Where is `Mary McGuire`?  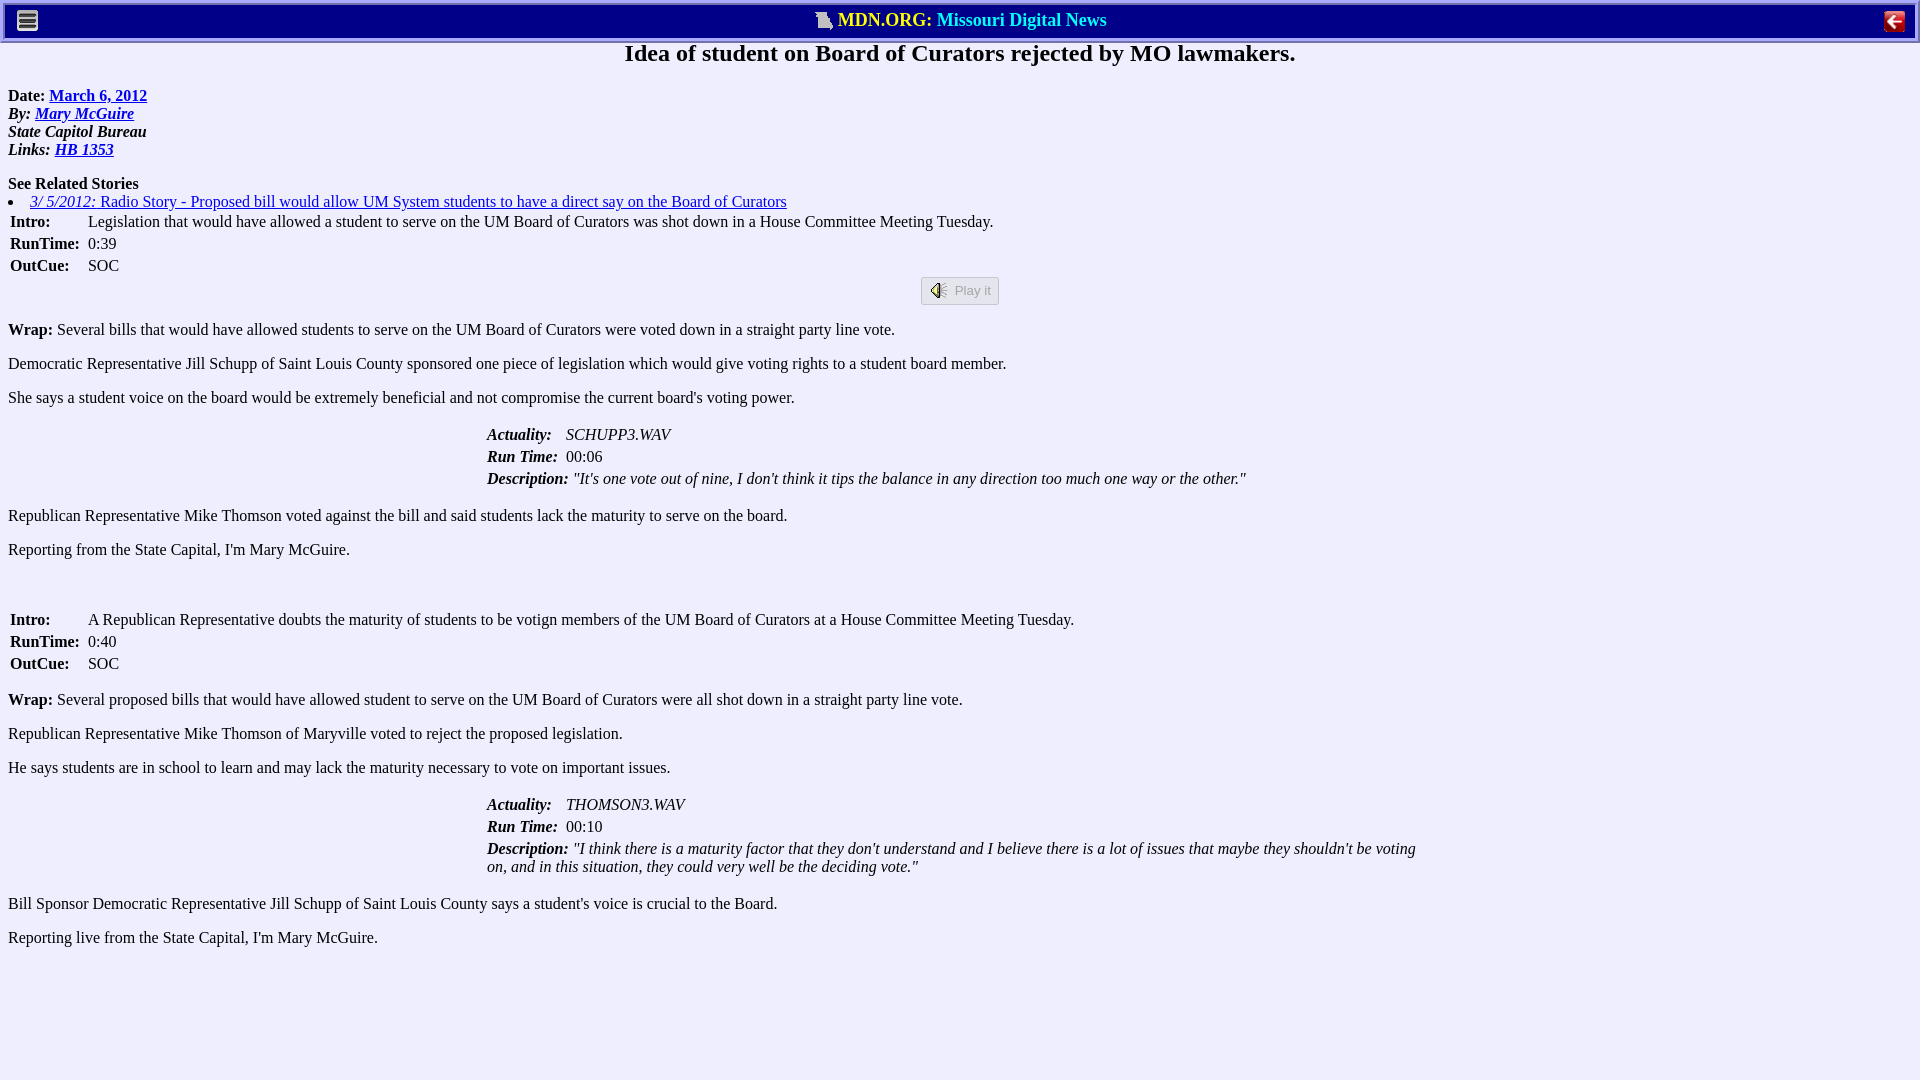 Mary McGuire is located at coordinates (84, 113).